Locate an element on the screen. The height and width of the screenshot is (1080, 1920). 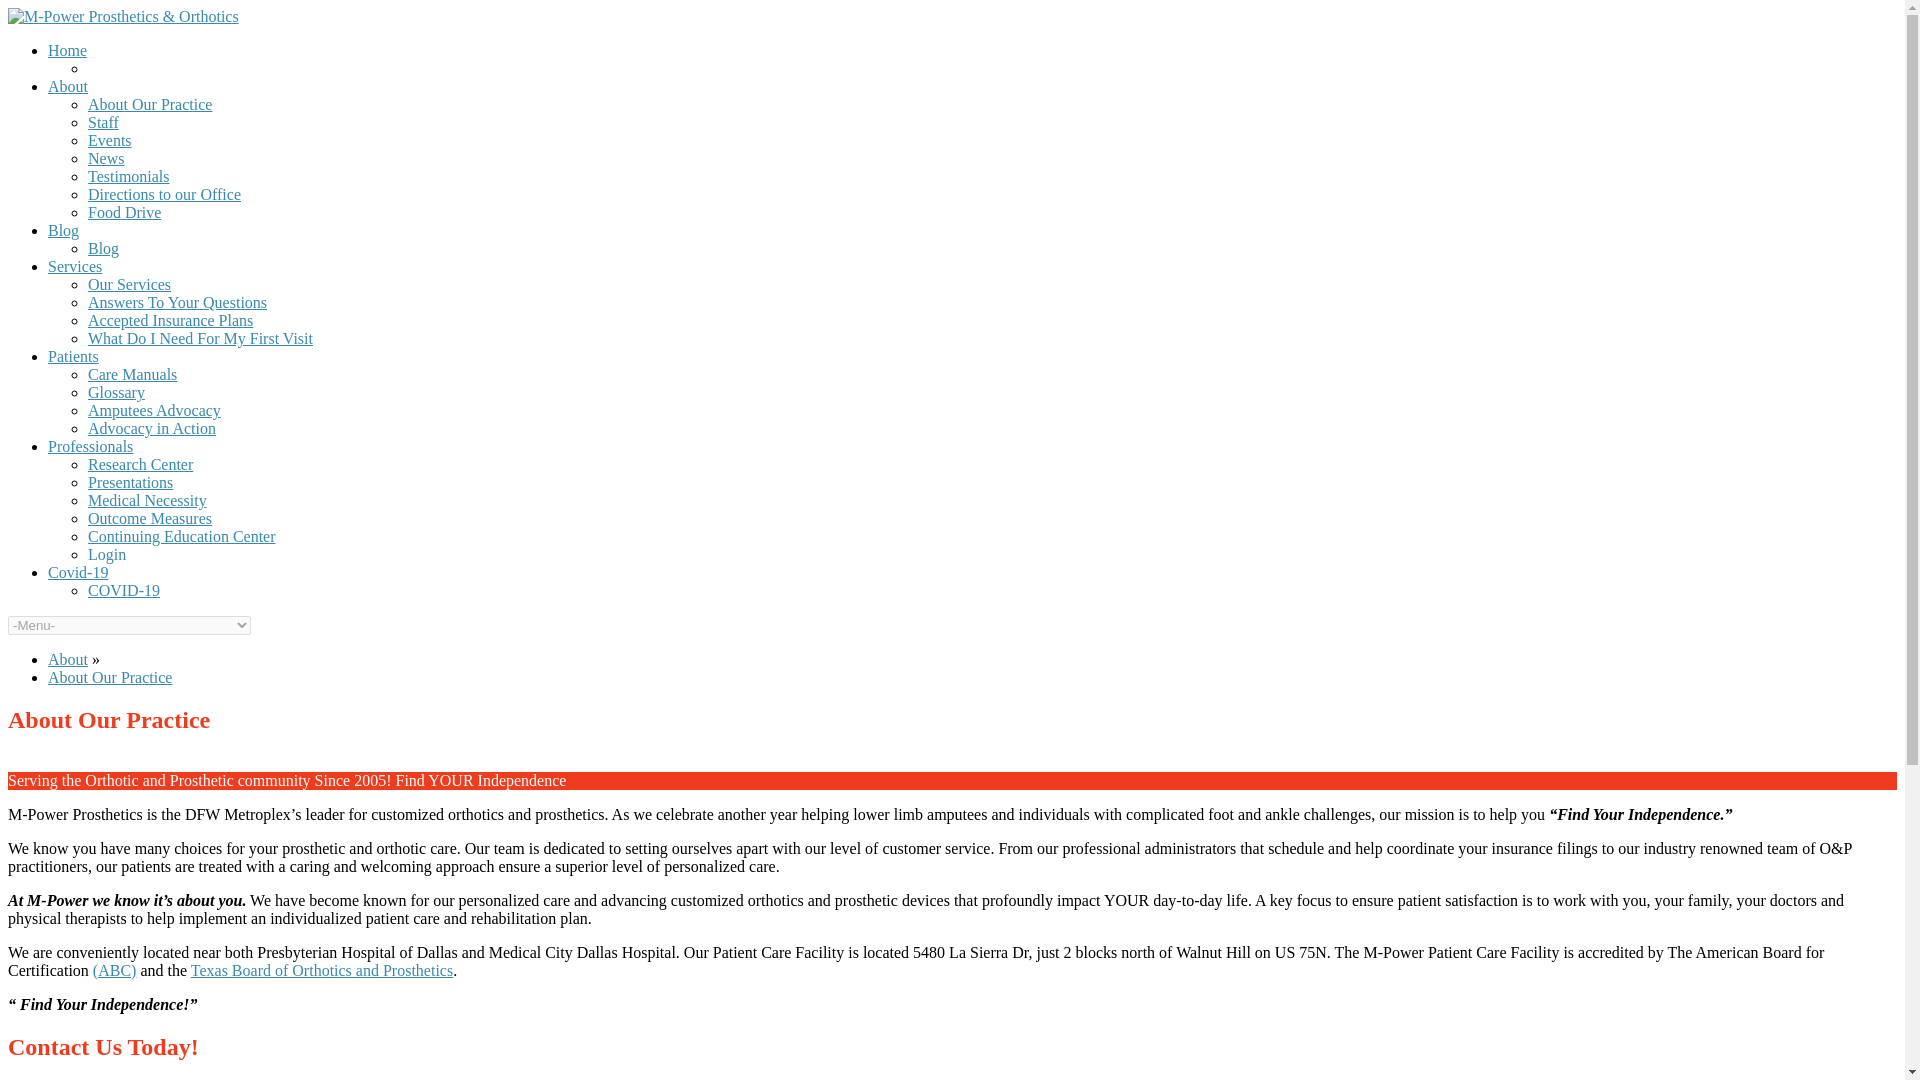
What Do I Need For My First Visit is located at coordinates (200, 338).